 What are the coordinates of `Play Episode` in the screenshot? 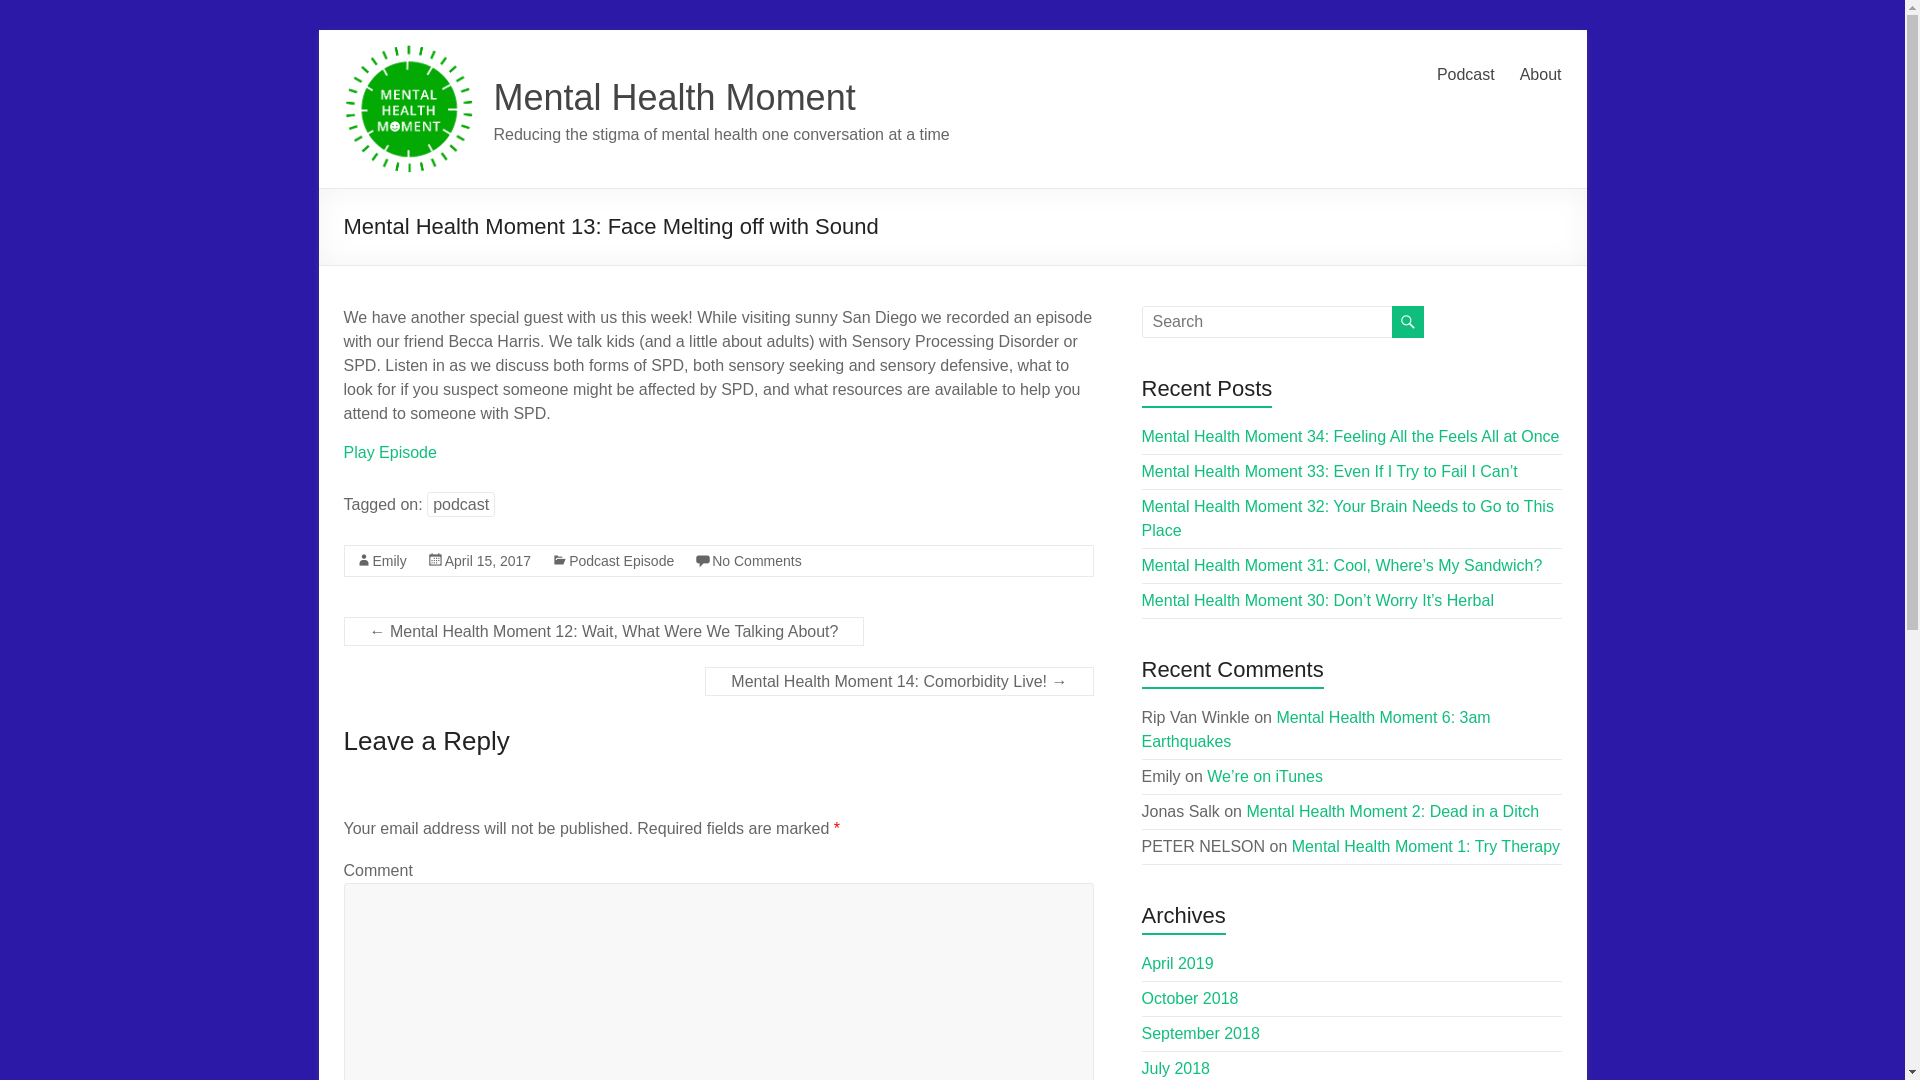 It's located at (390, 452).